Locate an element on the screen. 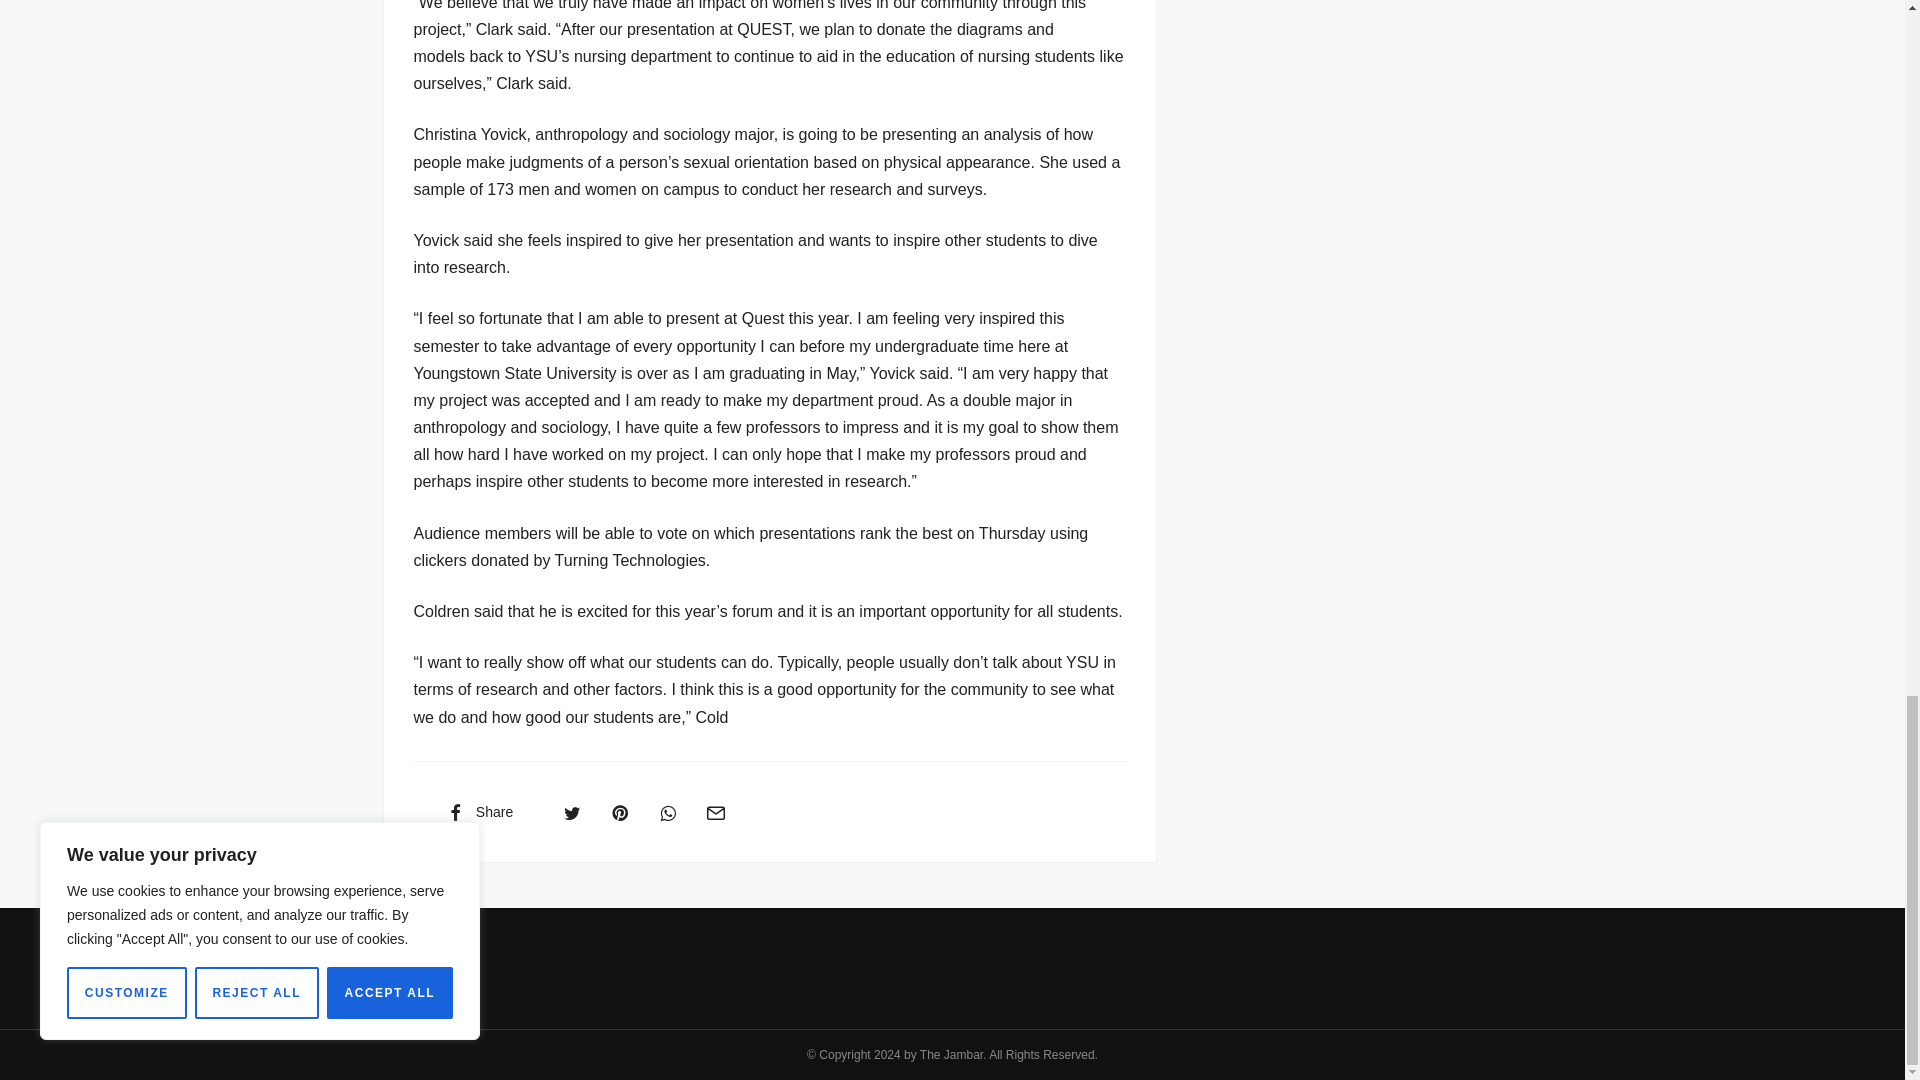  Share on Whatsapp is located at coordinates (668, 811).